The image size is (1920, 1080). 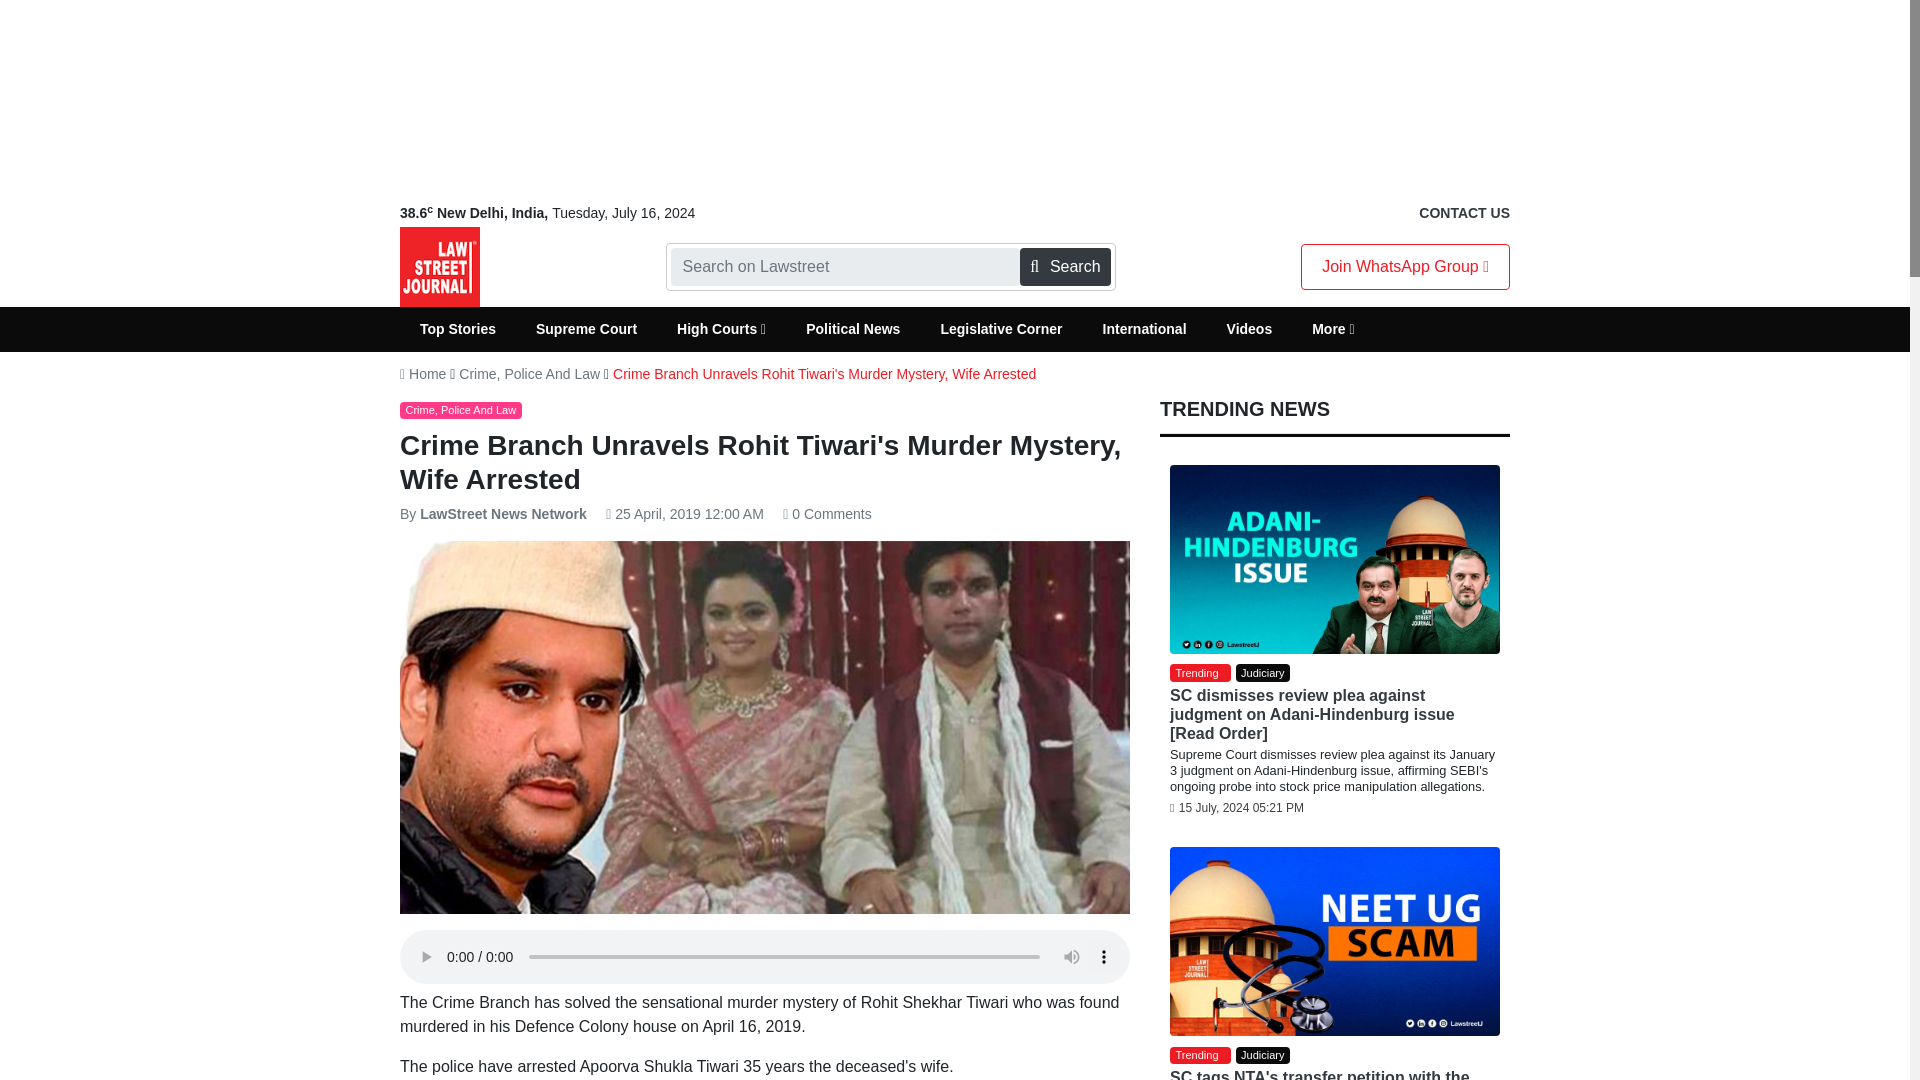 I want to click on LawStreet Journal, so click(x=440, y=266).